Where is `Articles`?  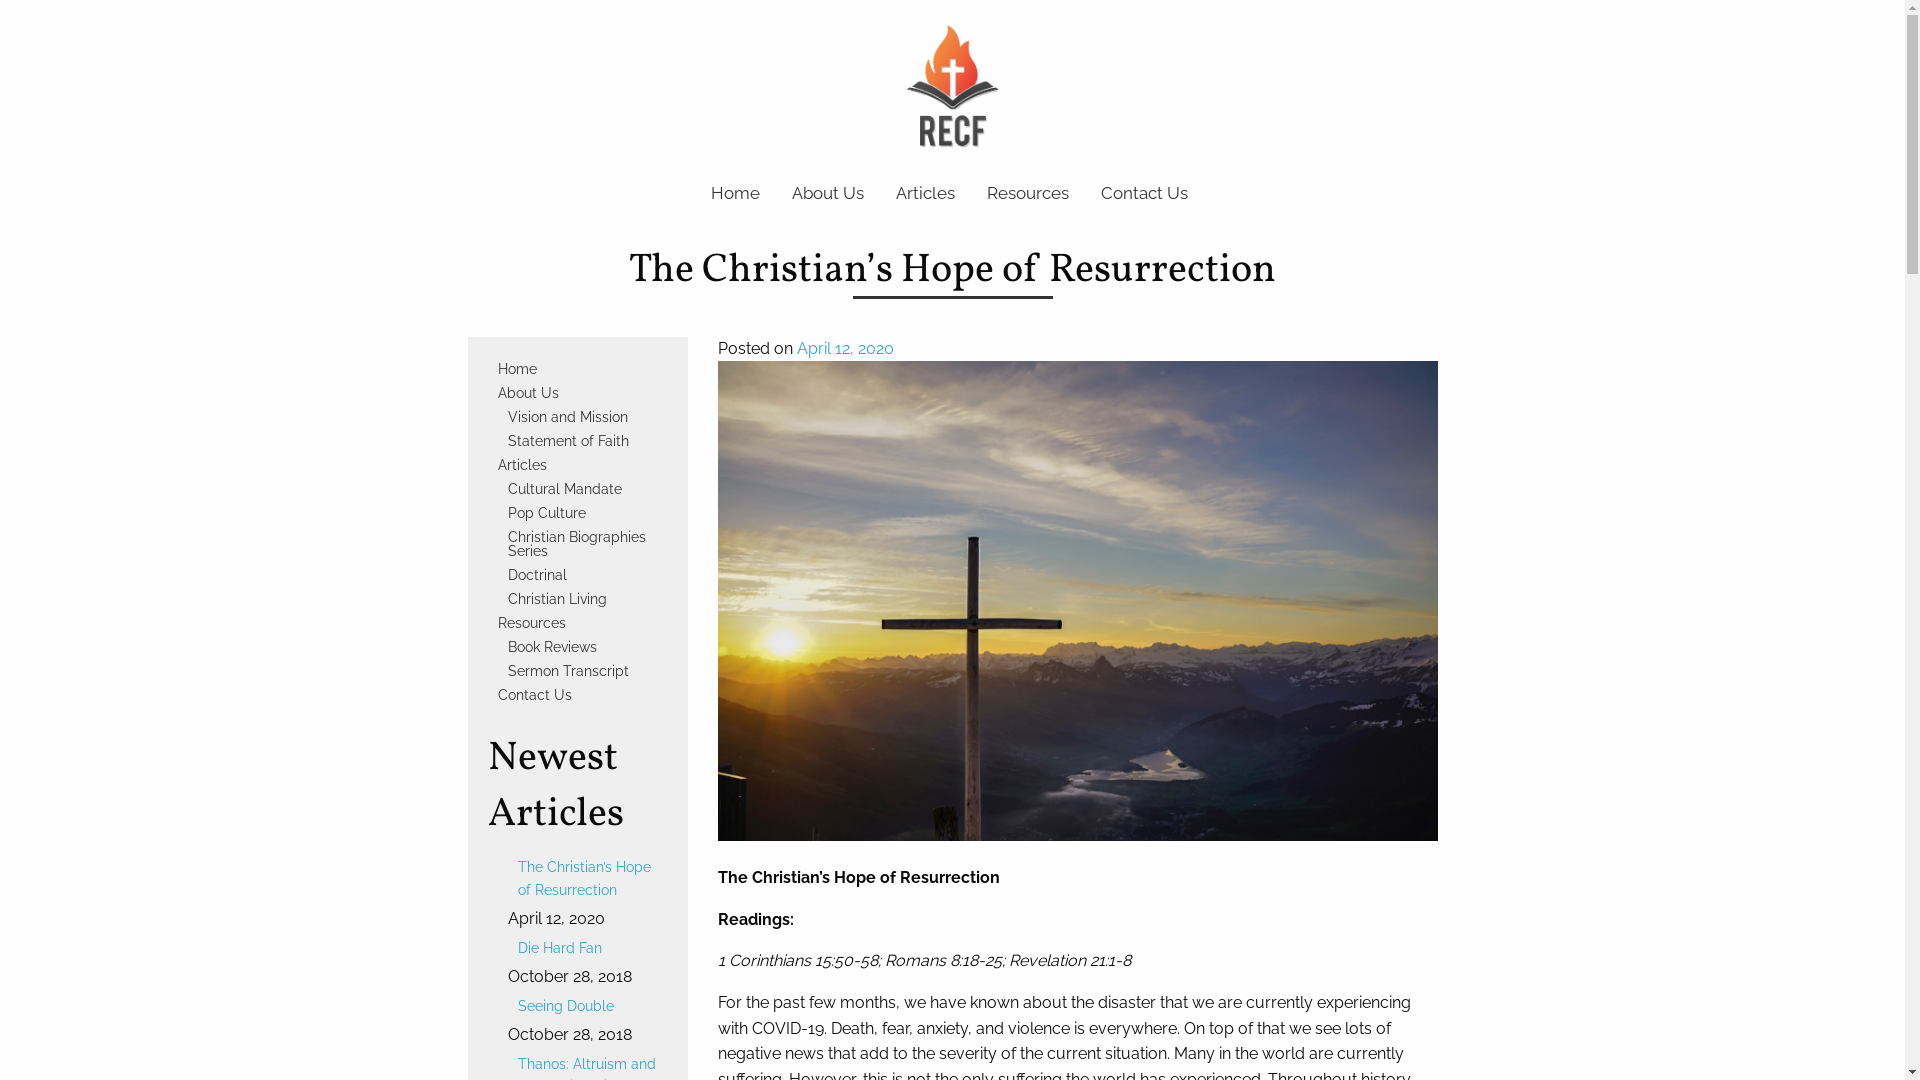 Articles is located at coordinates (926, 194).